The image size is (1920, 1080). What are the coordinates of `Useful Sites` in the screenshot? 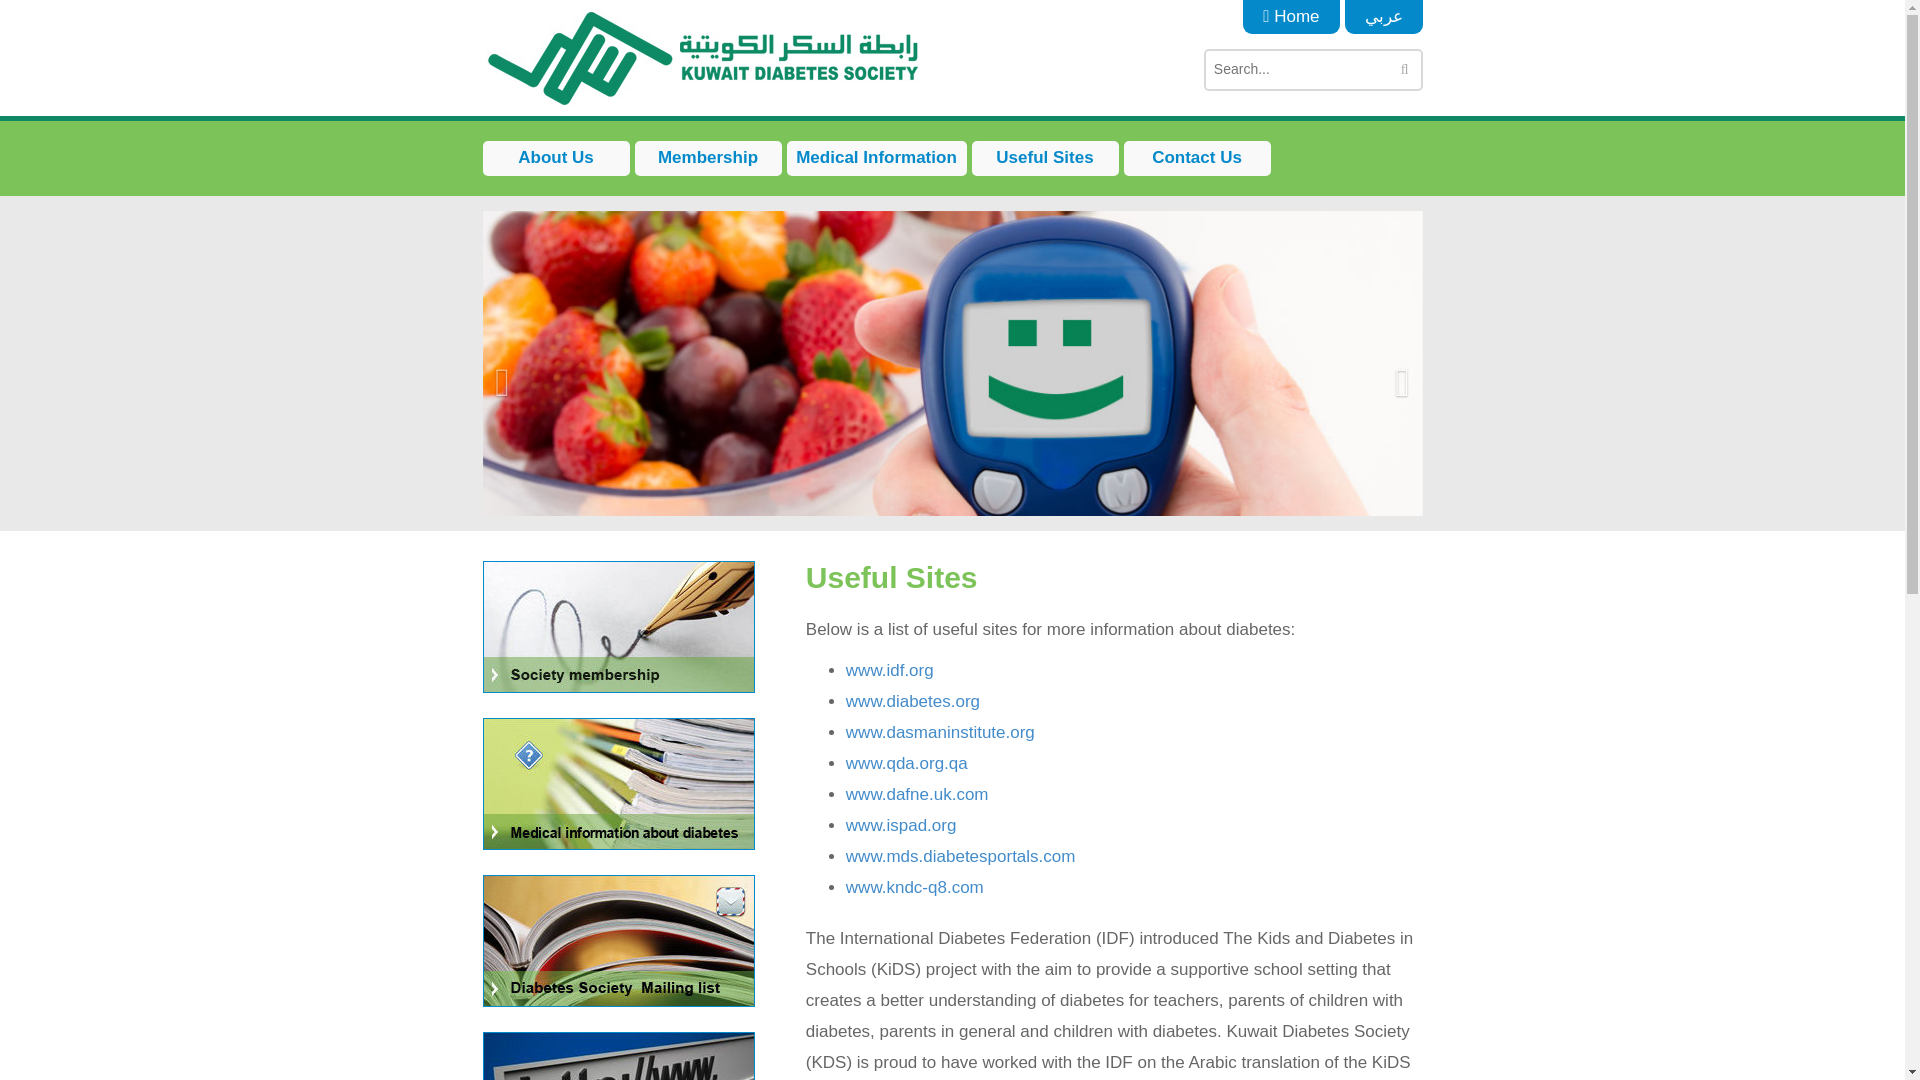 It's located at (1045, 158).